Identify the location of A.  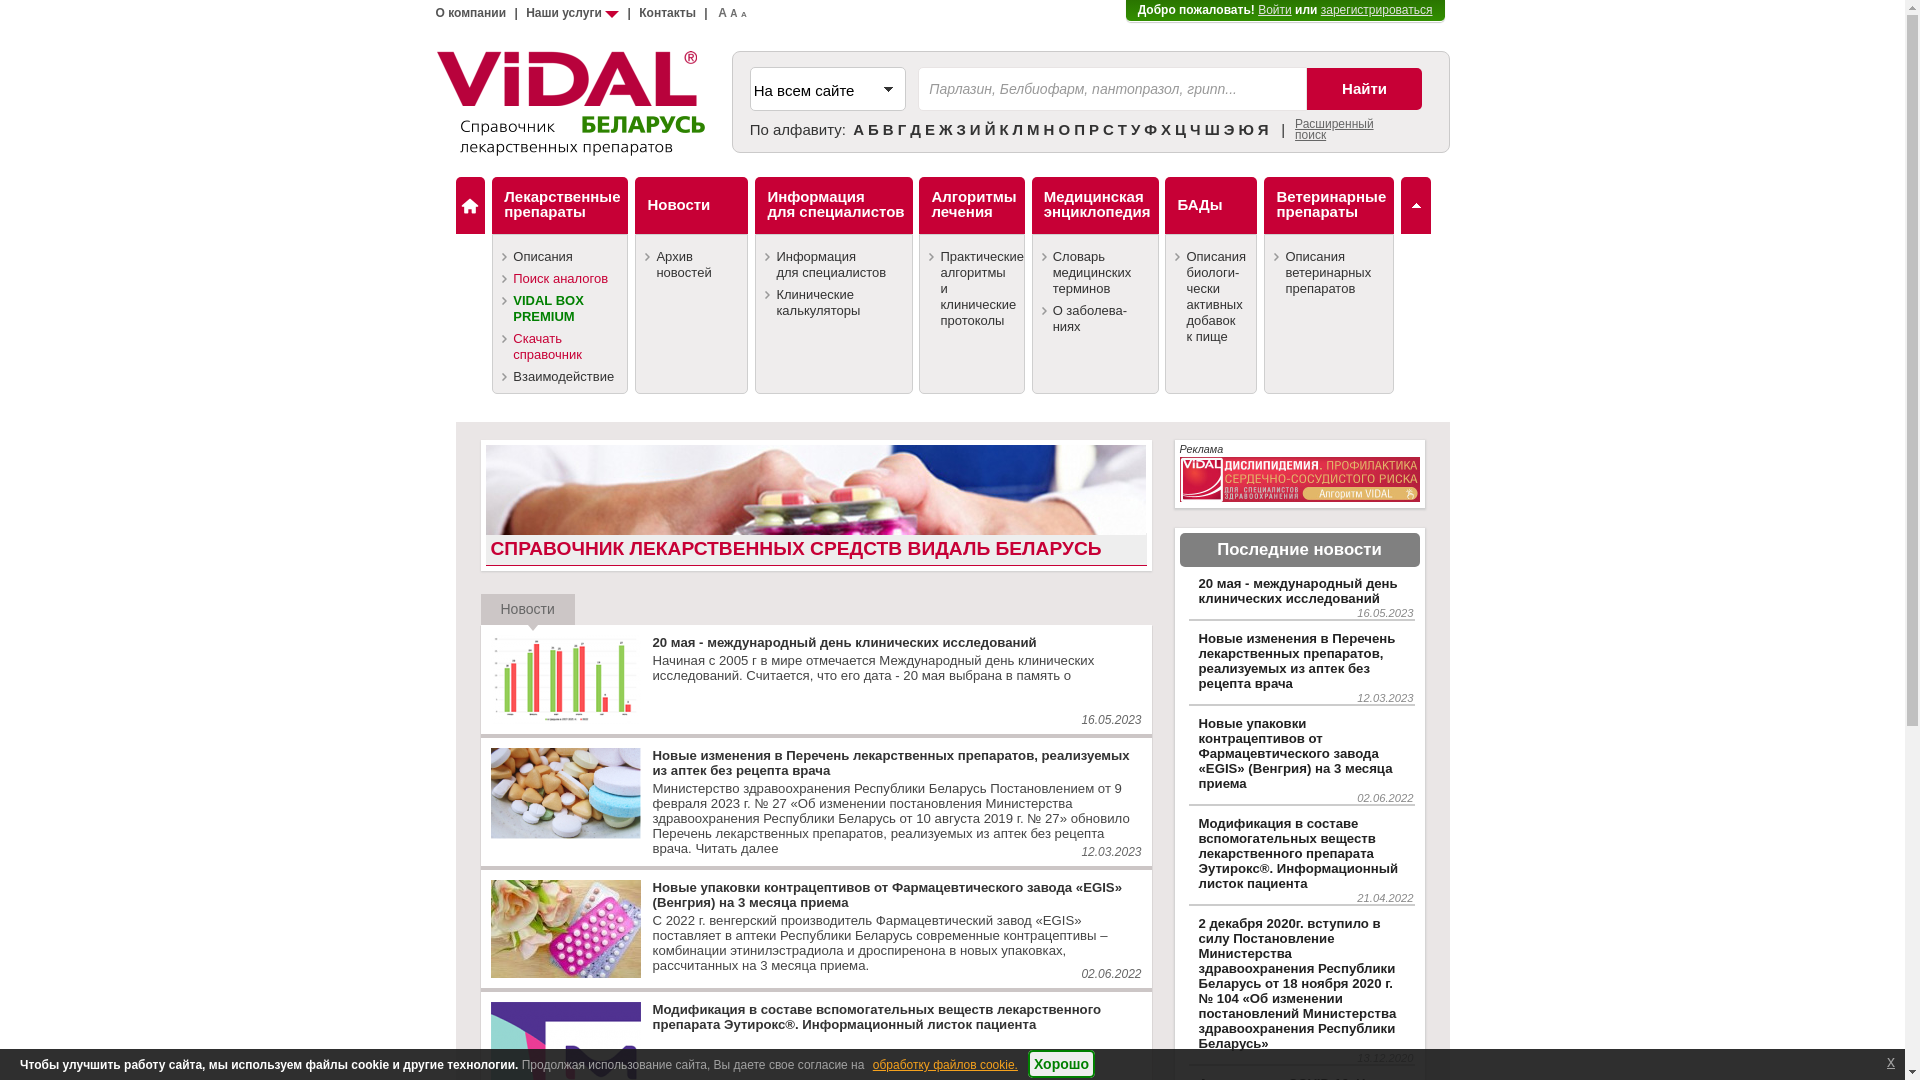
(744, 14).